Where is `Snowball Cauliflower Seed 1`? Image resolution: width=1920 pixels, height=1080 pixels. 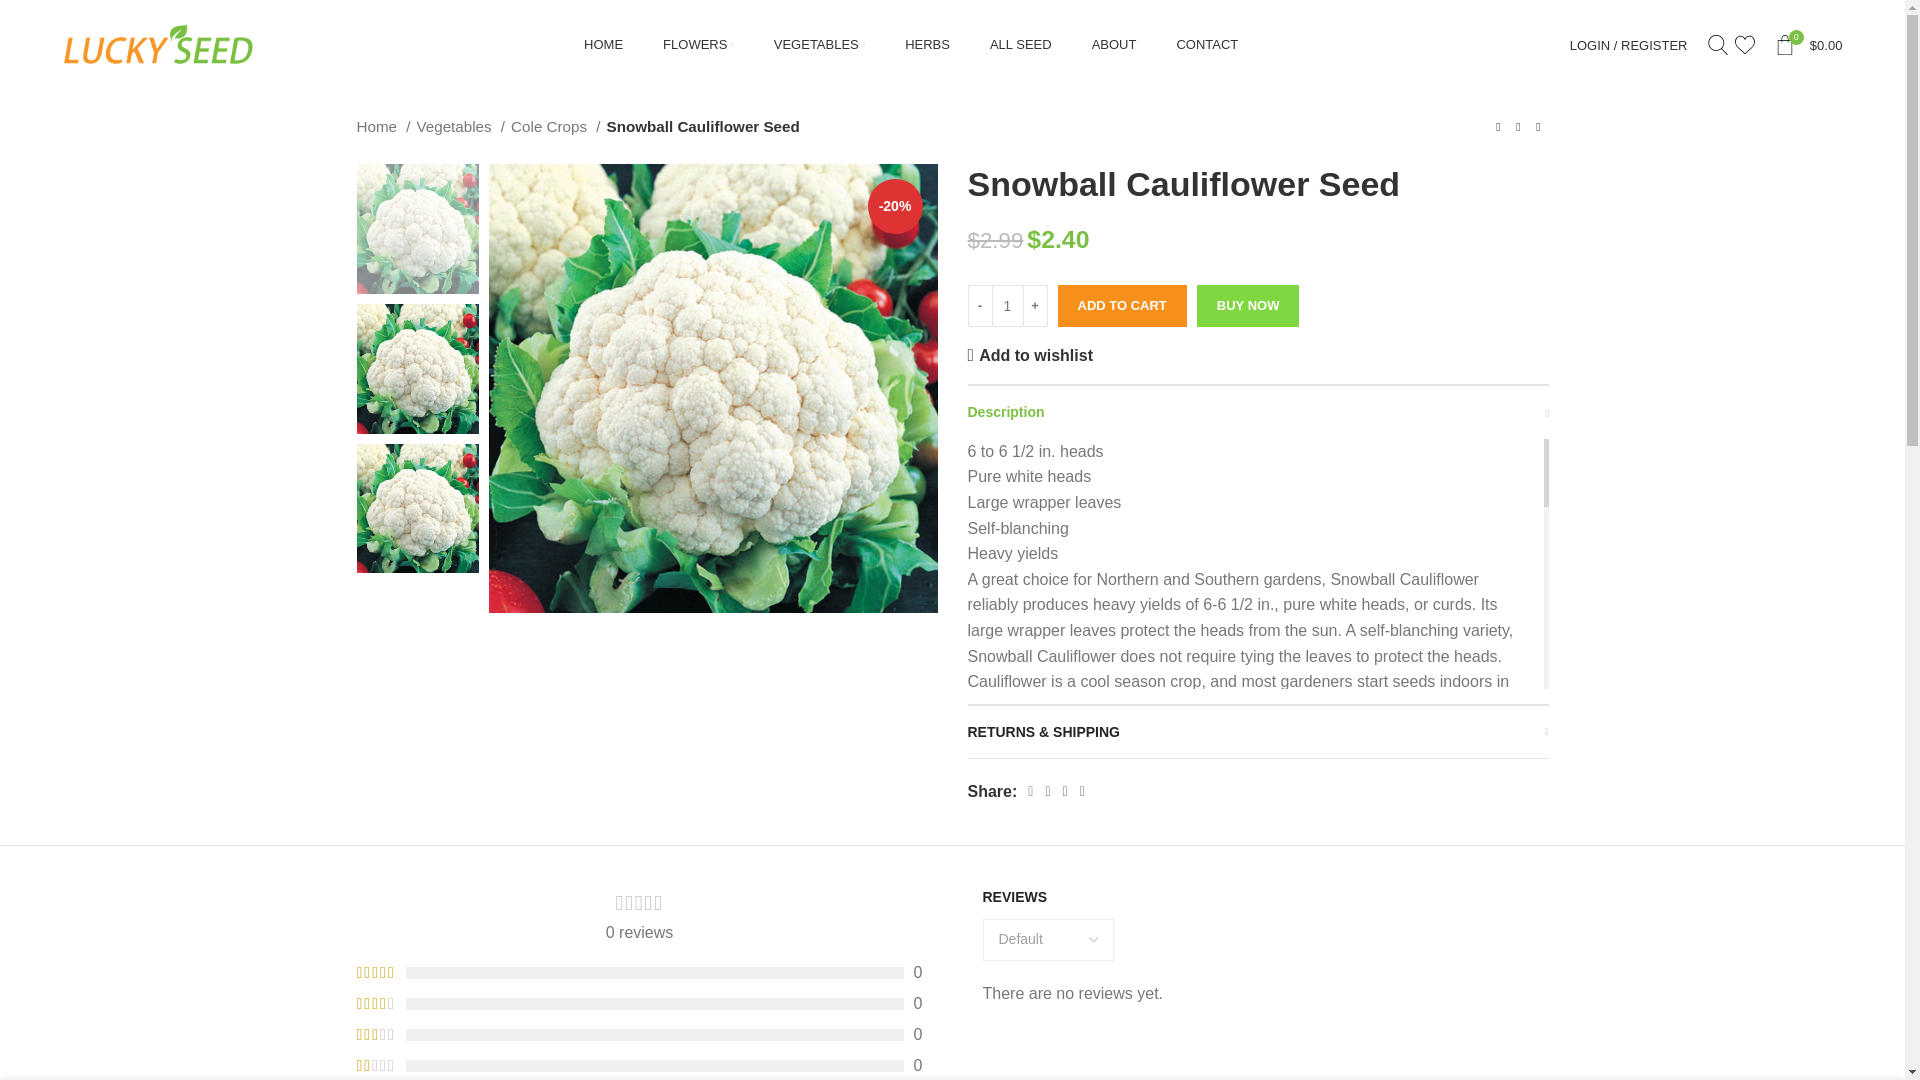 Snowball Cauliflower Seed 1 is located at coordinates (712, 388).